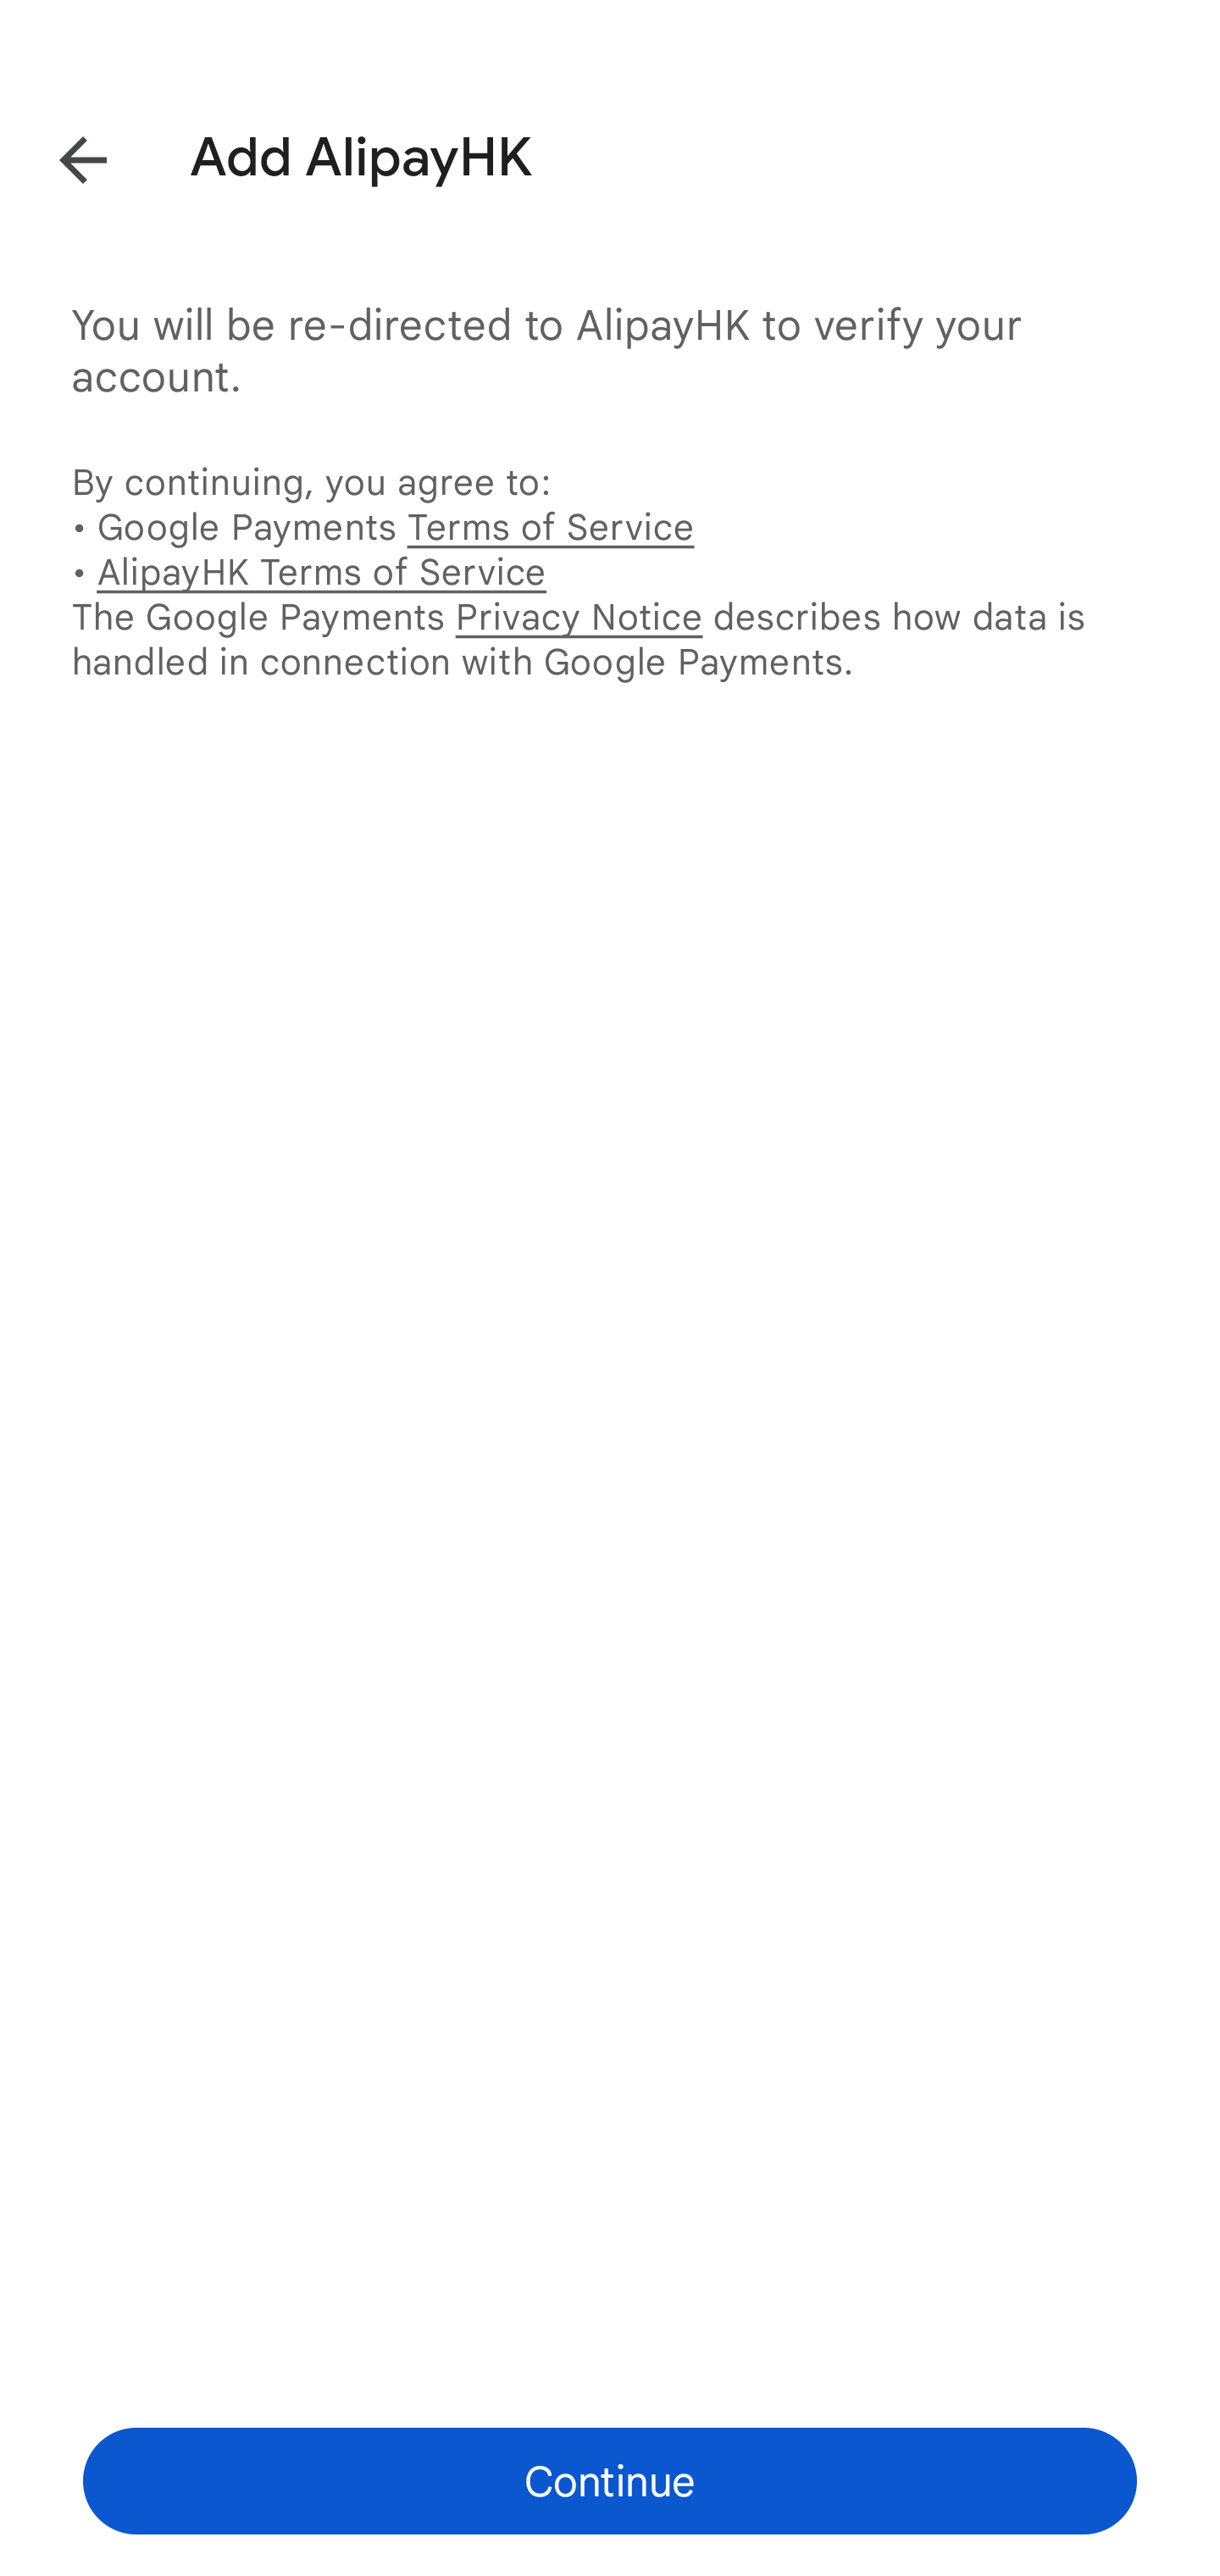 Image resolution: width=1220 pixels, height=2576 pixels. Describe the element at coordinates (610, 2481) in the screenshot. I see `Continue` at that location.